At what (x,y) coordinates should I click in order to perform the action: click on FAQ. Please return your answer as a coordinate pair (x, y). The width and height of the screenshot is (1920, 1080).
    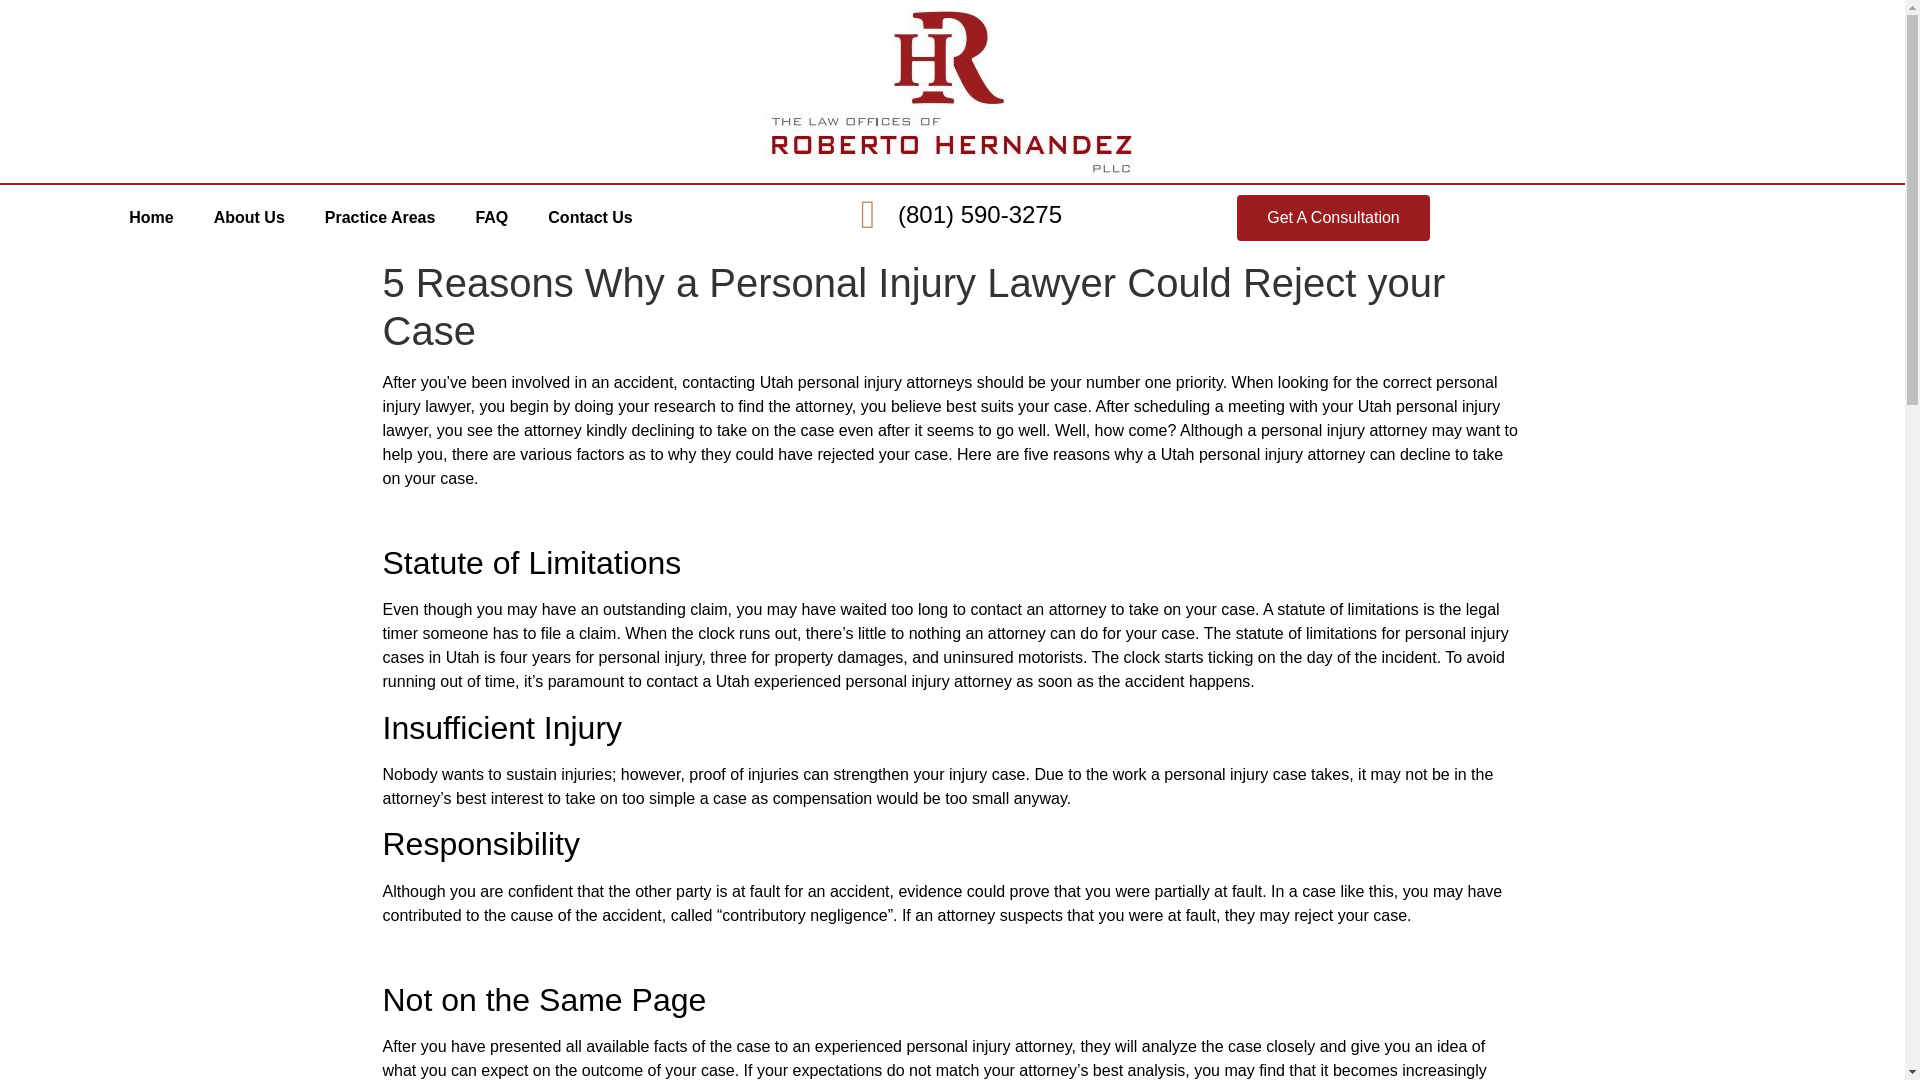
    Looking at the image, I should click on (492, 218).